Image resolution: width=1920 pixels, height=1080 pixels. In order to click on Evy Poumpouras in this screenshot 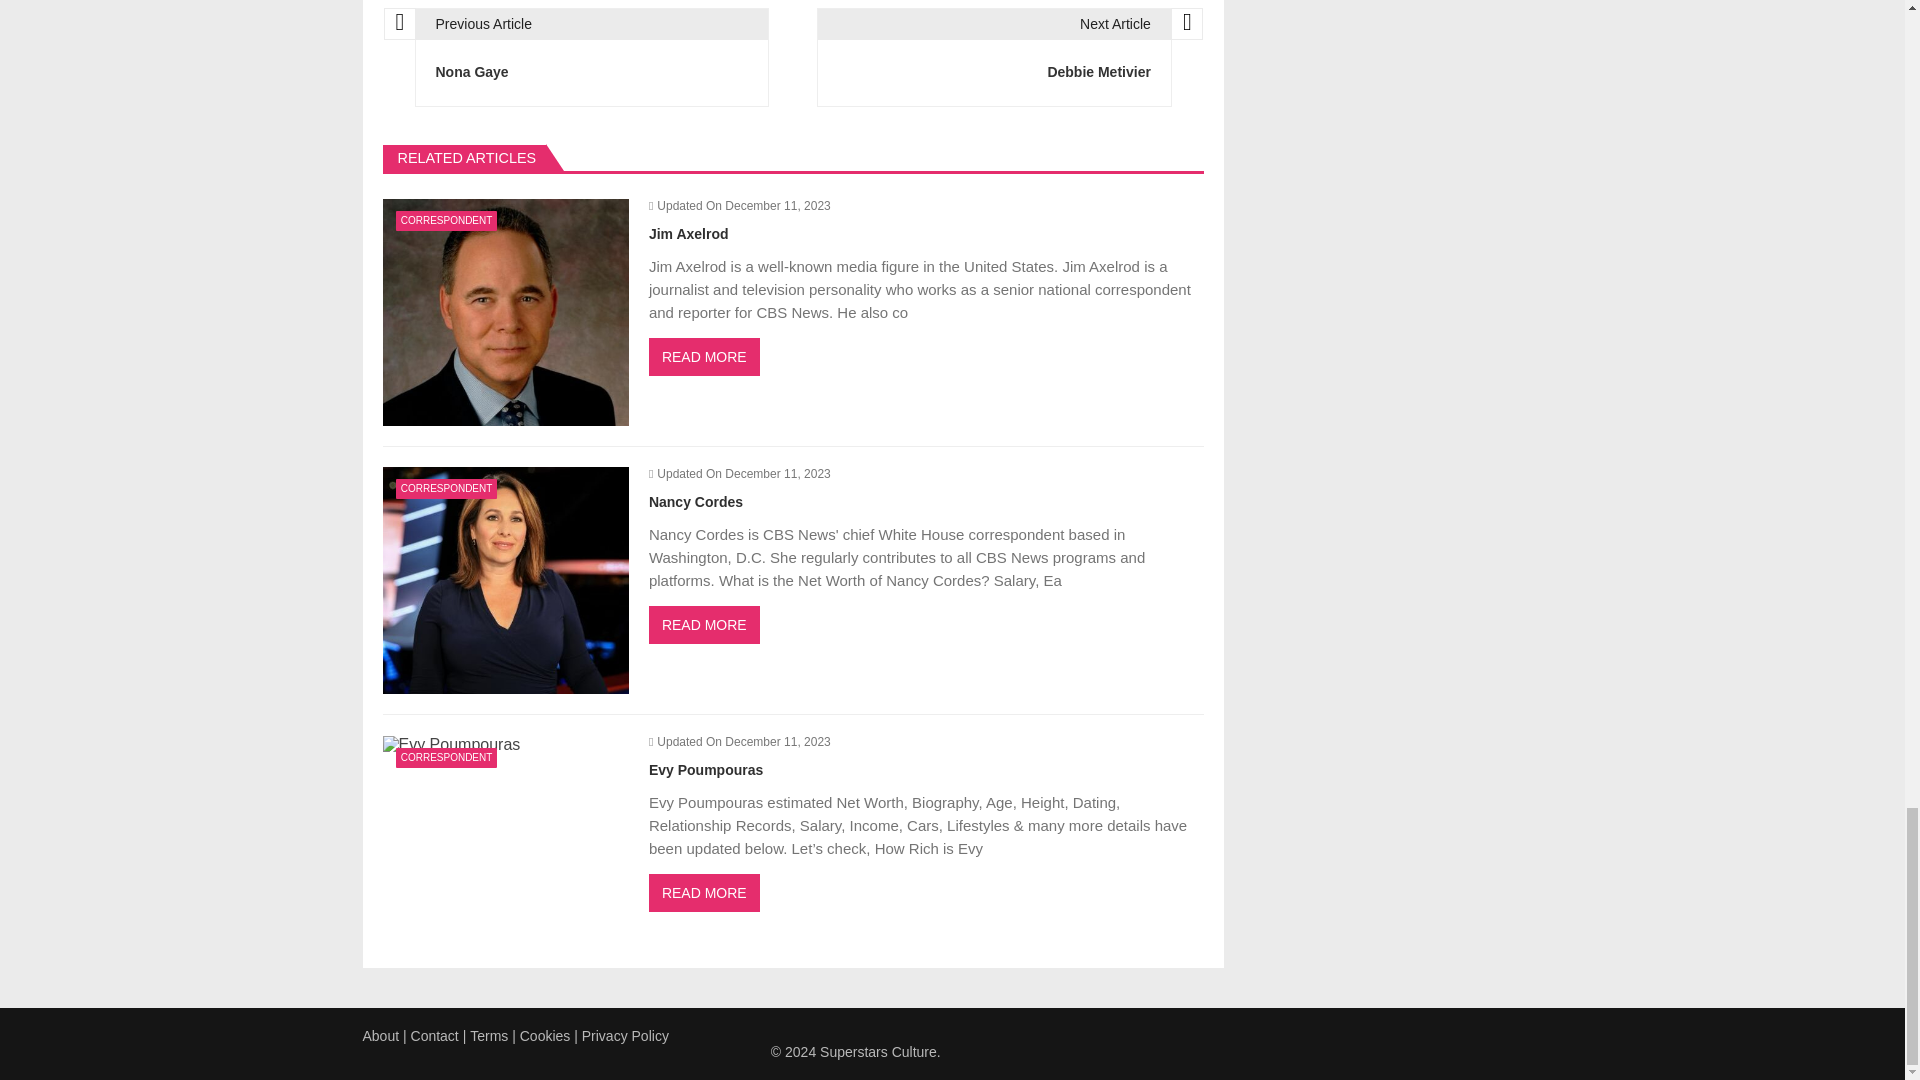, I will do `click(451, 744)`.